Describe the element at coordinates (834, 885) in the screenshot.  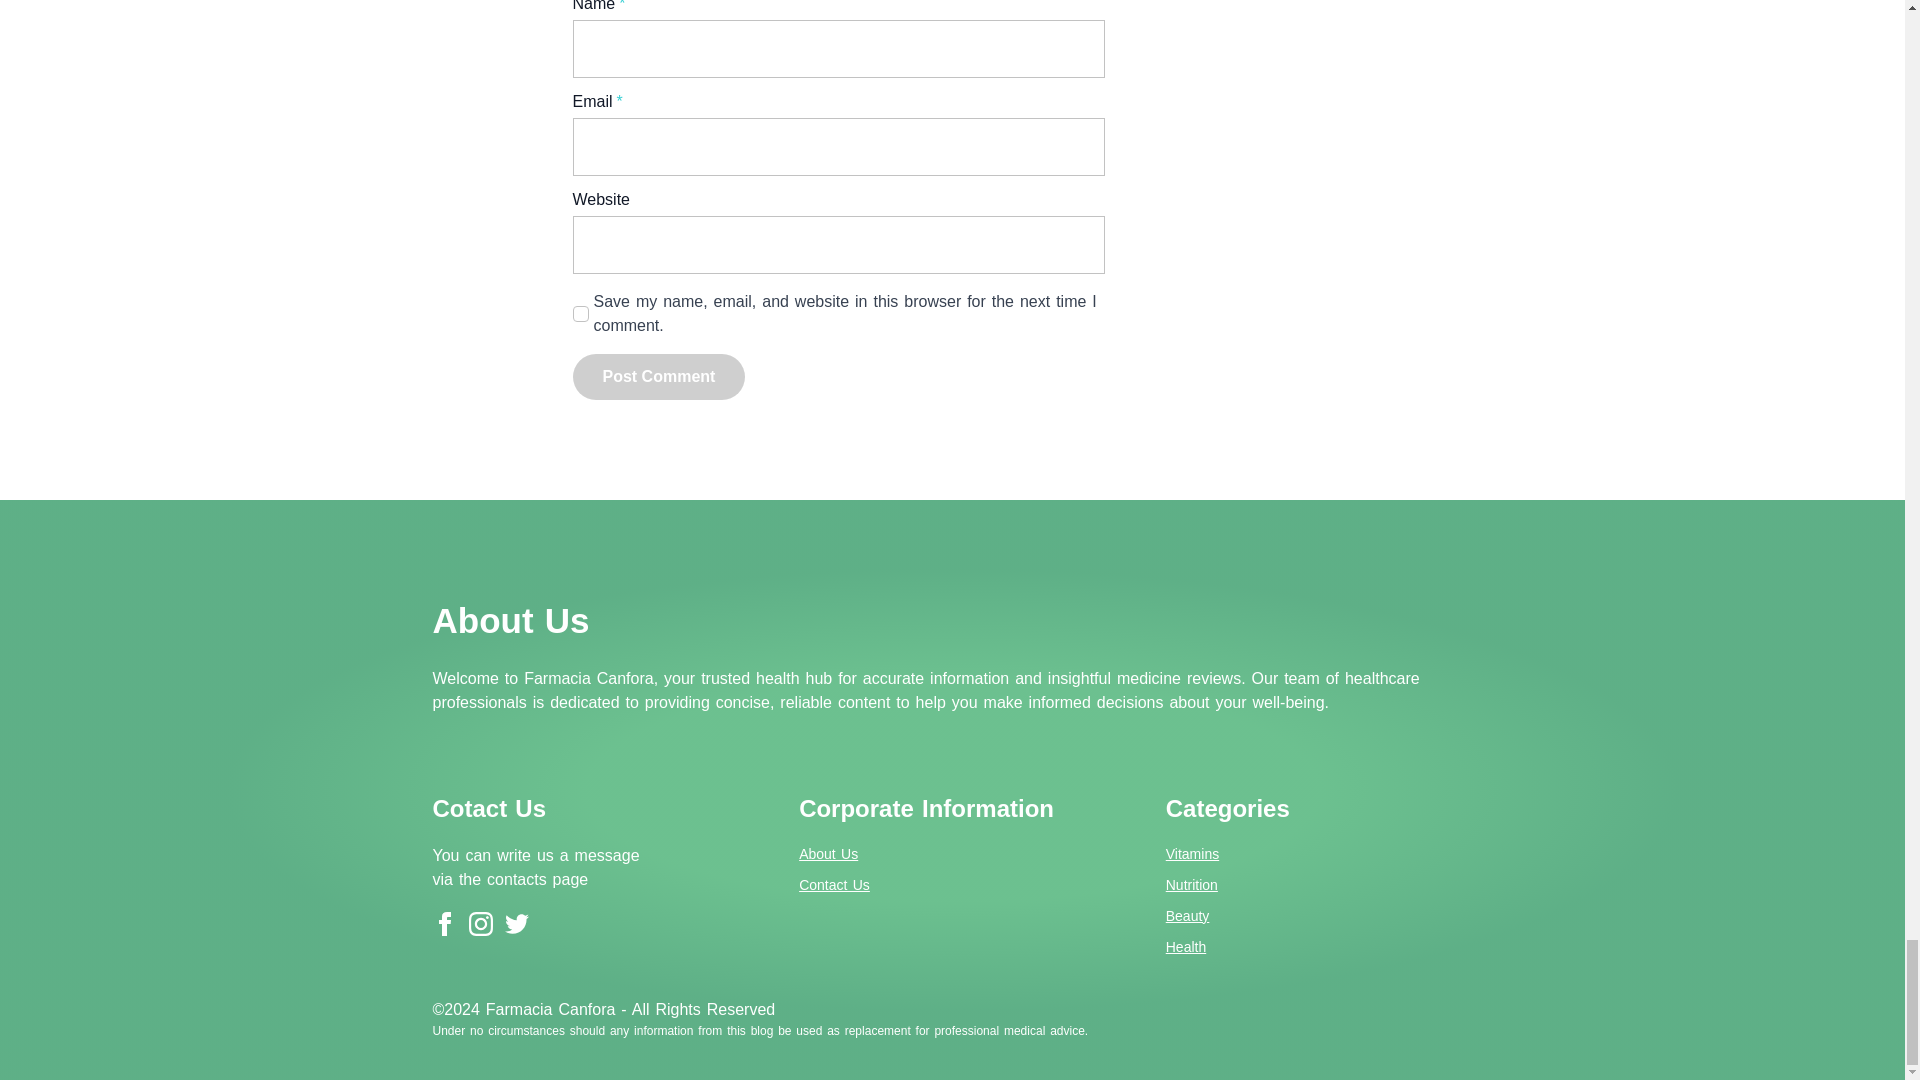
I see `Contact Us` at that location.